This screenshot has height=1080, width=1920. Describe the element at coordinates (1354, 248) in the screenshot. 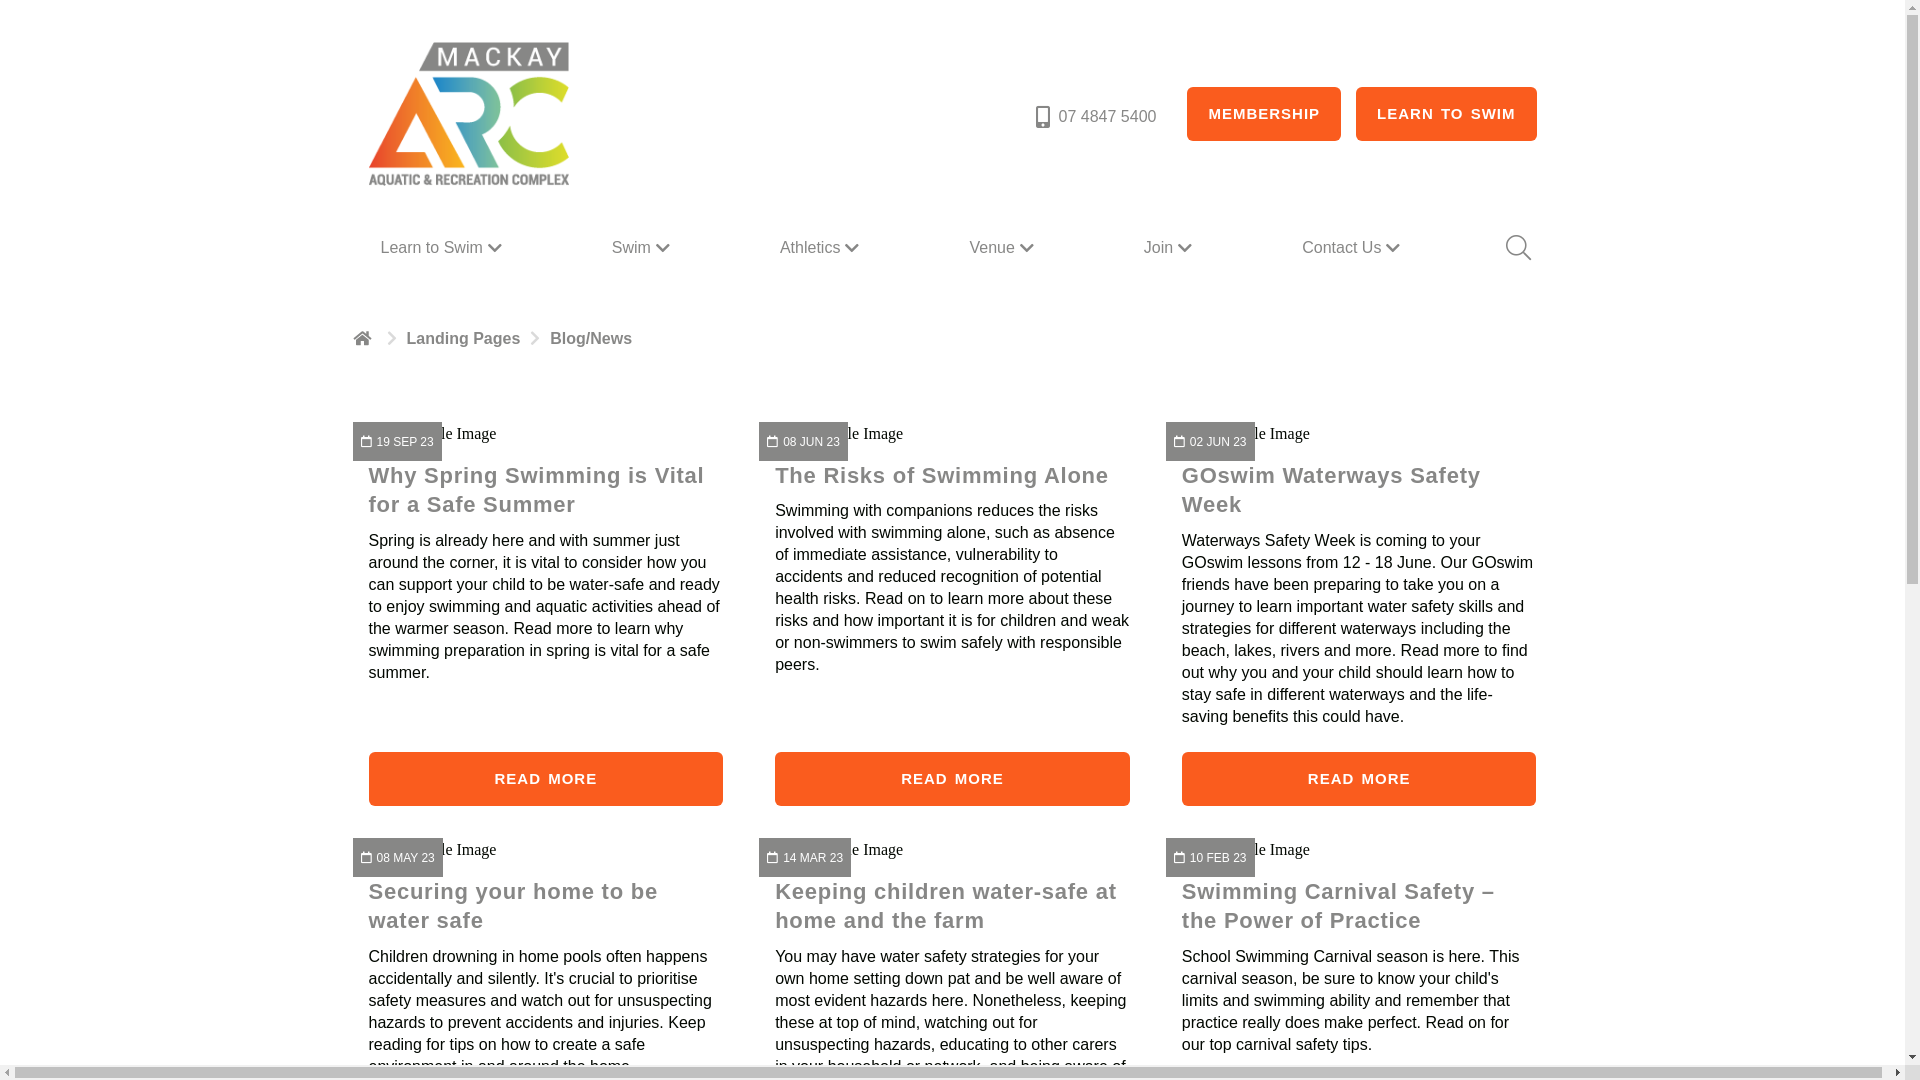

I see `Contact Us` at that location.